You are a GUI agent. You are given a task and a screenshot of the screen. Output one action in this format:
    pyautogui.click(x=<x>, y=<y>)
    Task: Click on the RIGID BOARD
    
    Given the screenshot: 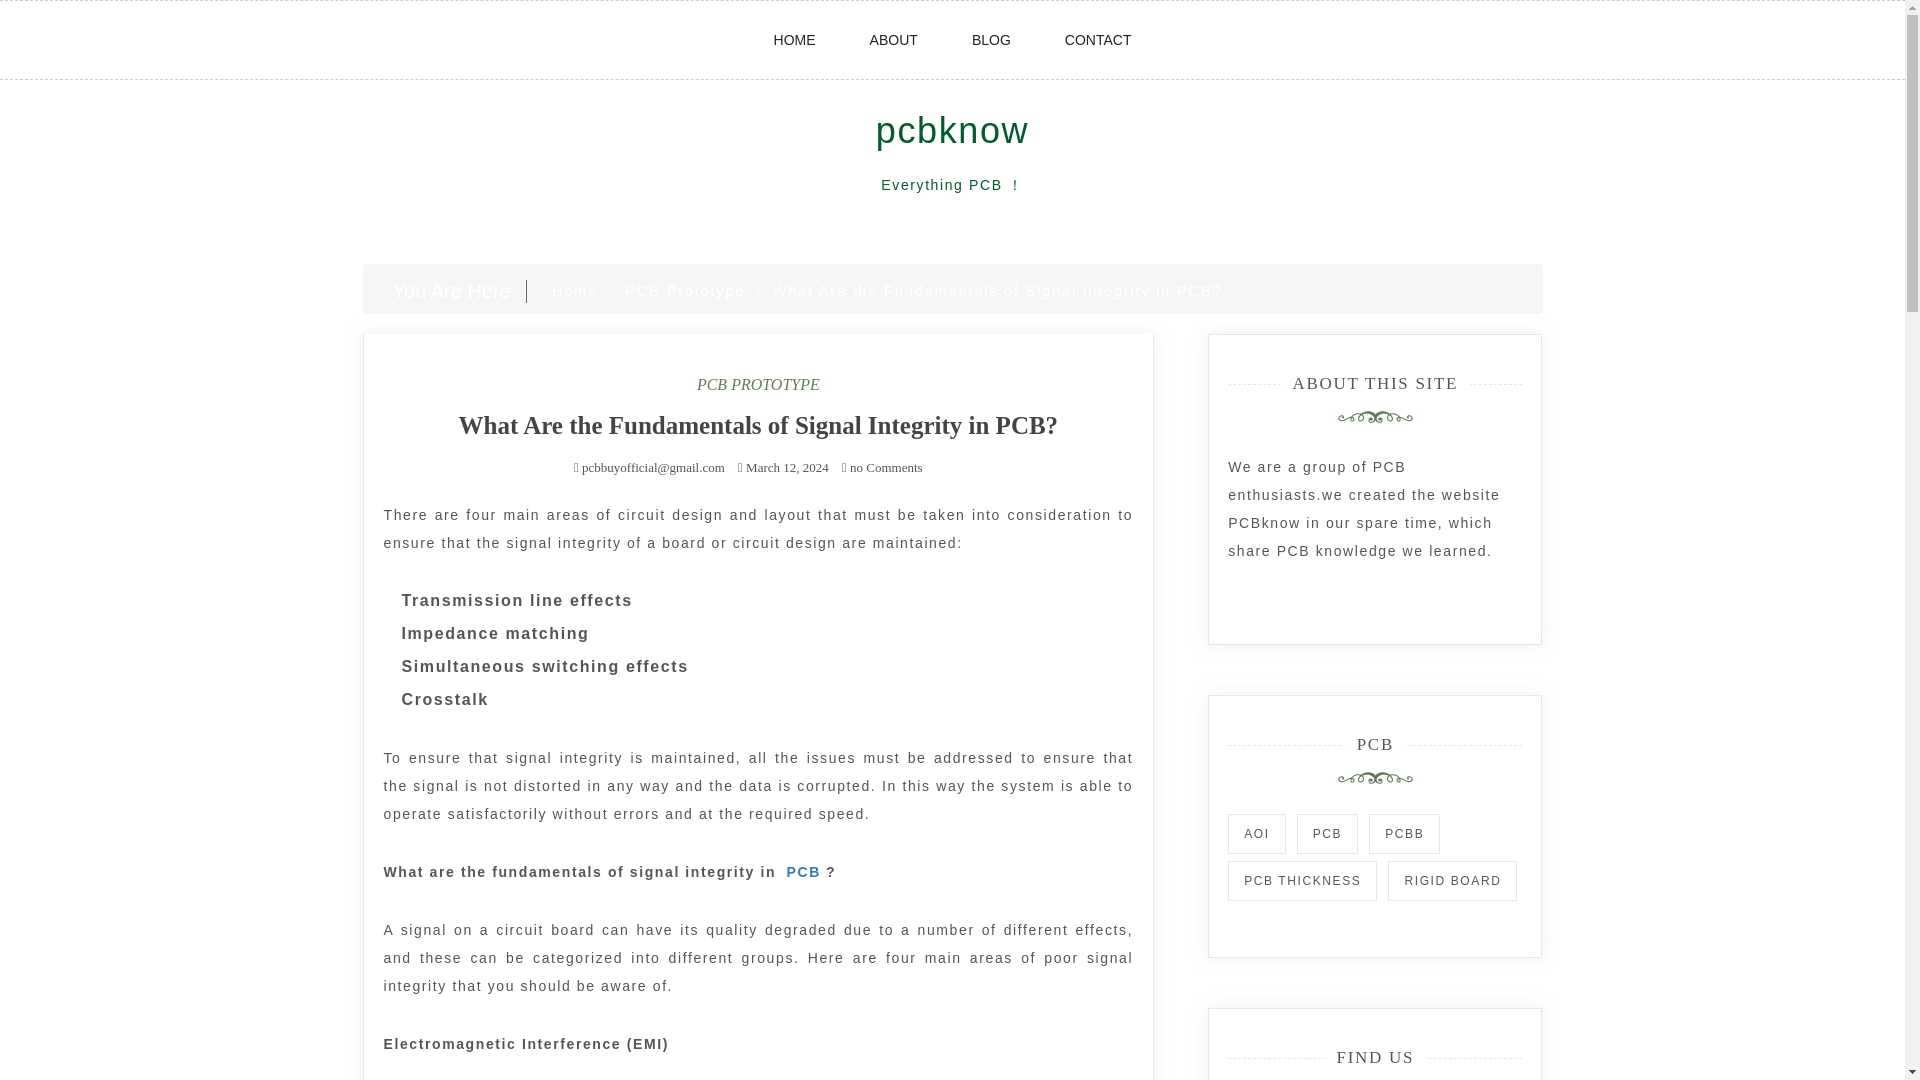 What is the action you would take?
    pyautogui.click(x=1452, y=880)
    